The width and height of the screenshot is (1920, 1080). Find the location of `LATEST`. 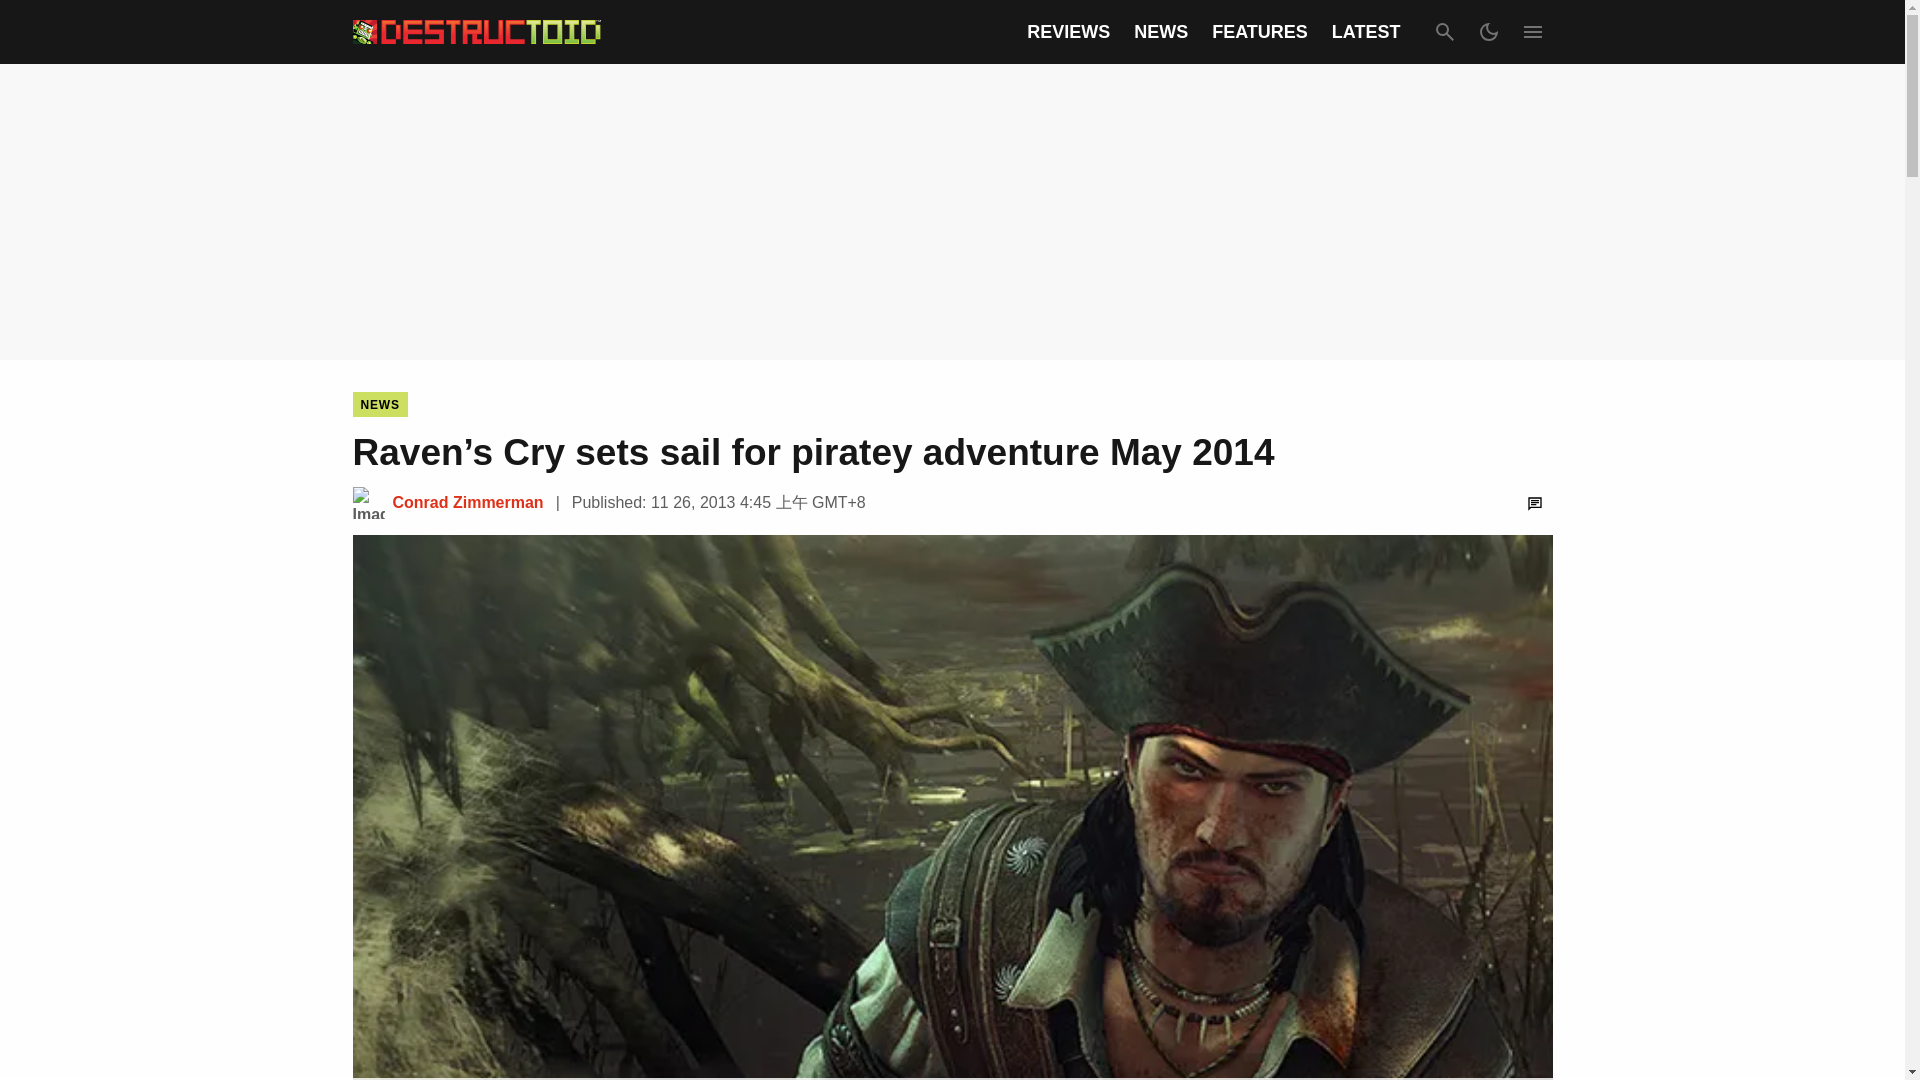

LATEST is located at coordinates (1366, 32).